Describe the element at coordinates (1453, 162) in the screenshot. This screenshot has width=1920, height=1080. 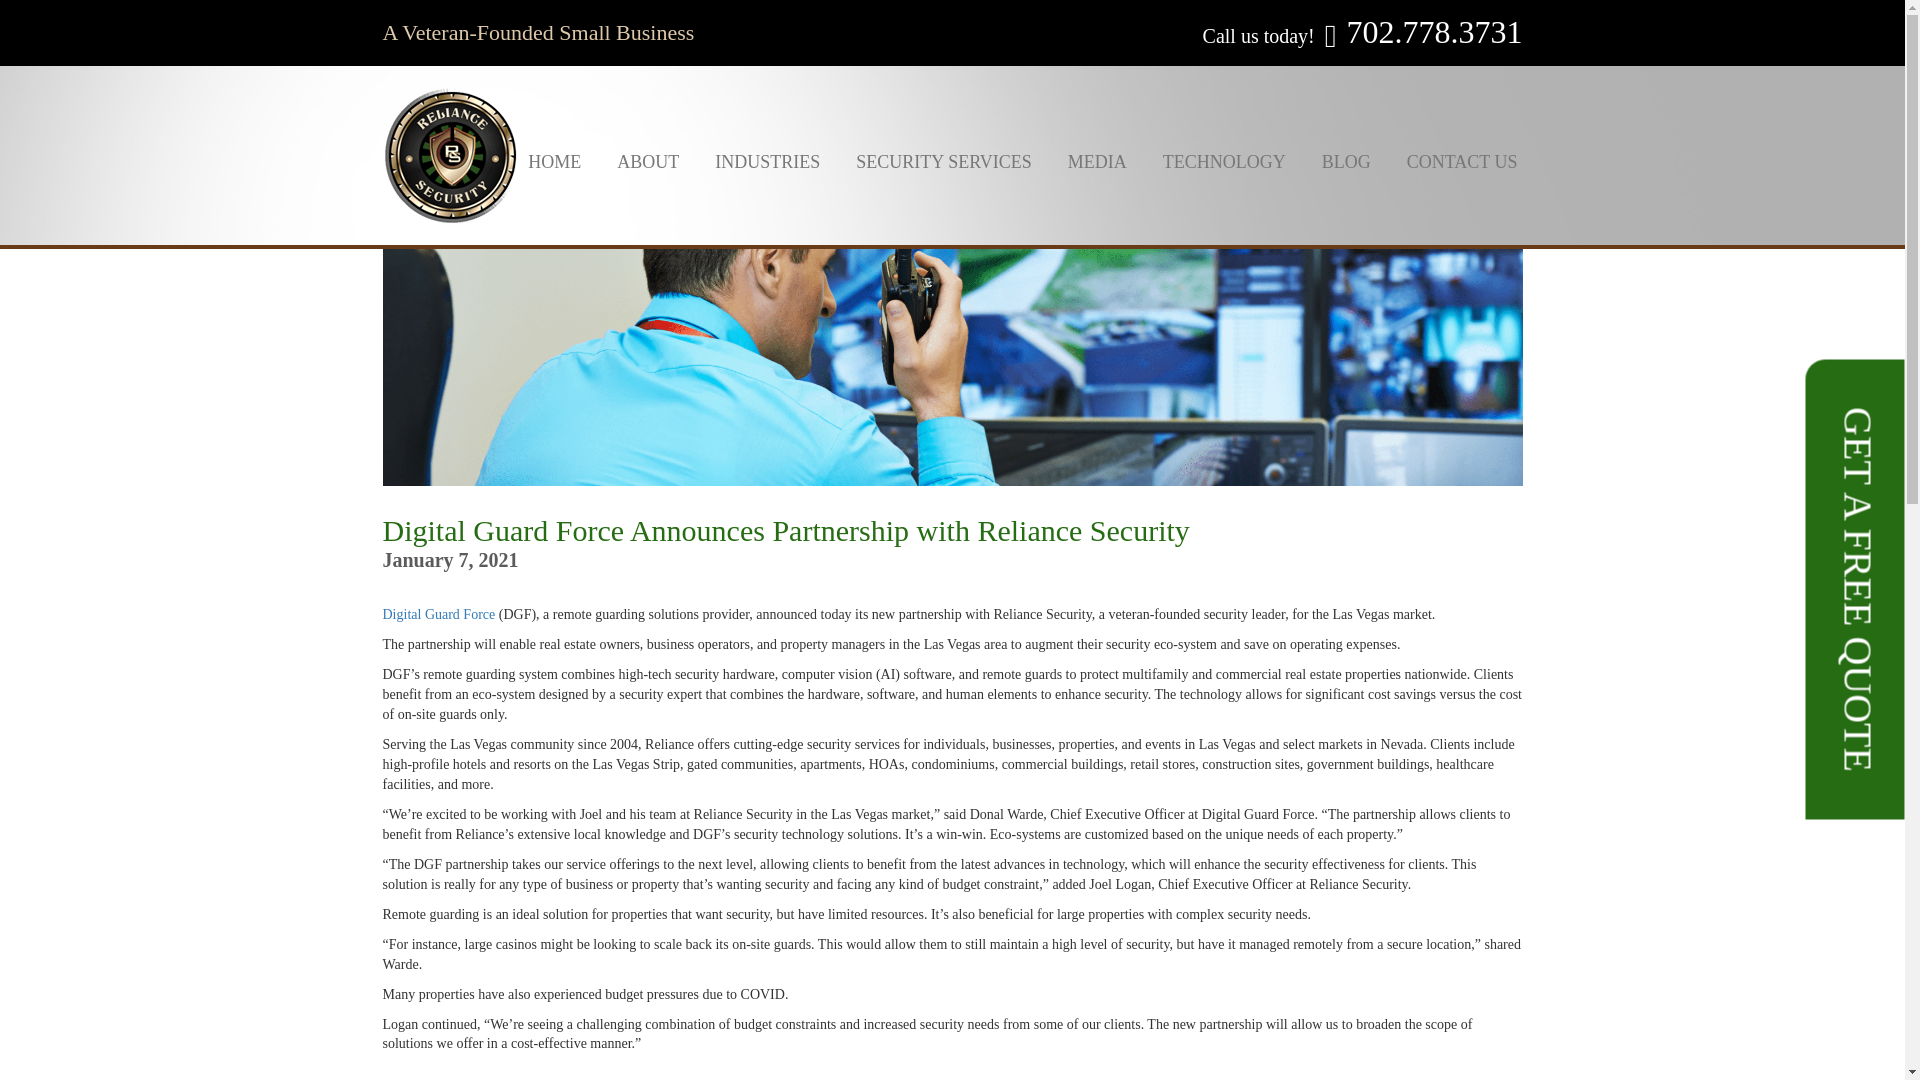
I see `CONTACT US` at that location.